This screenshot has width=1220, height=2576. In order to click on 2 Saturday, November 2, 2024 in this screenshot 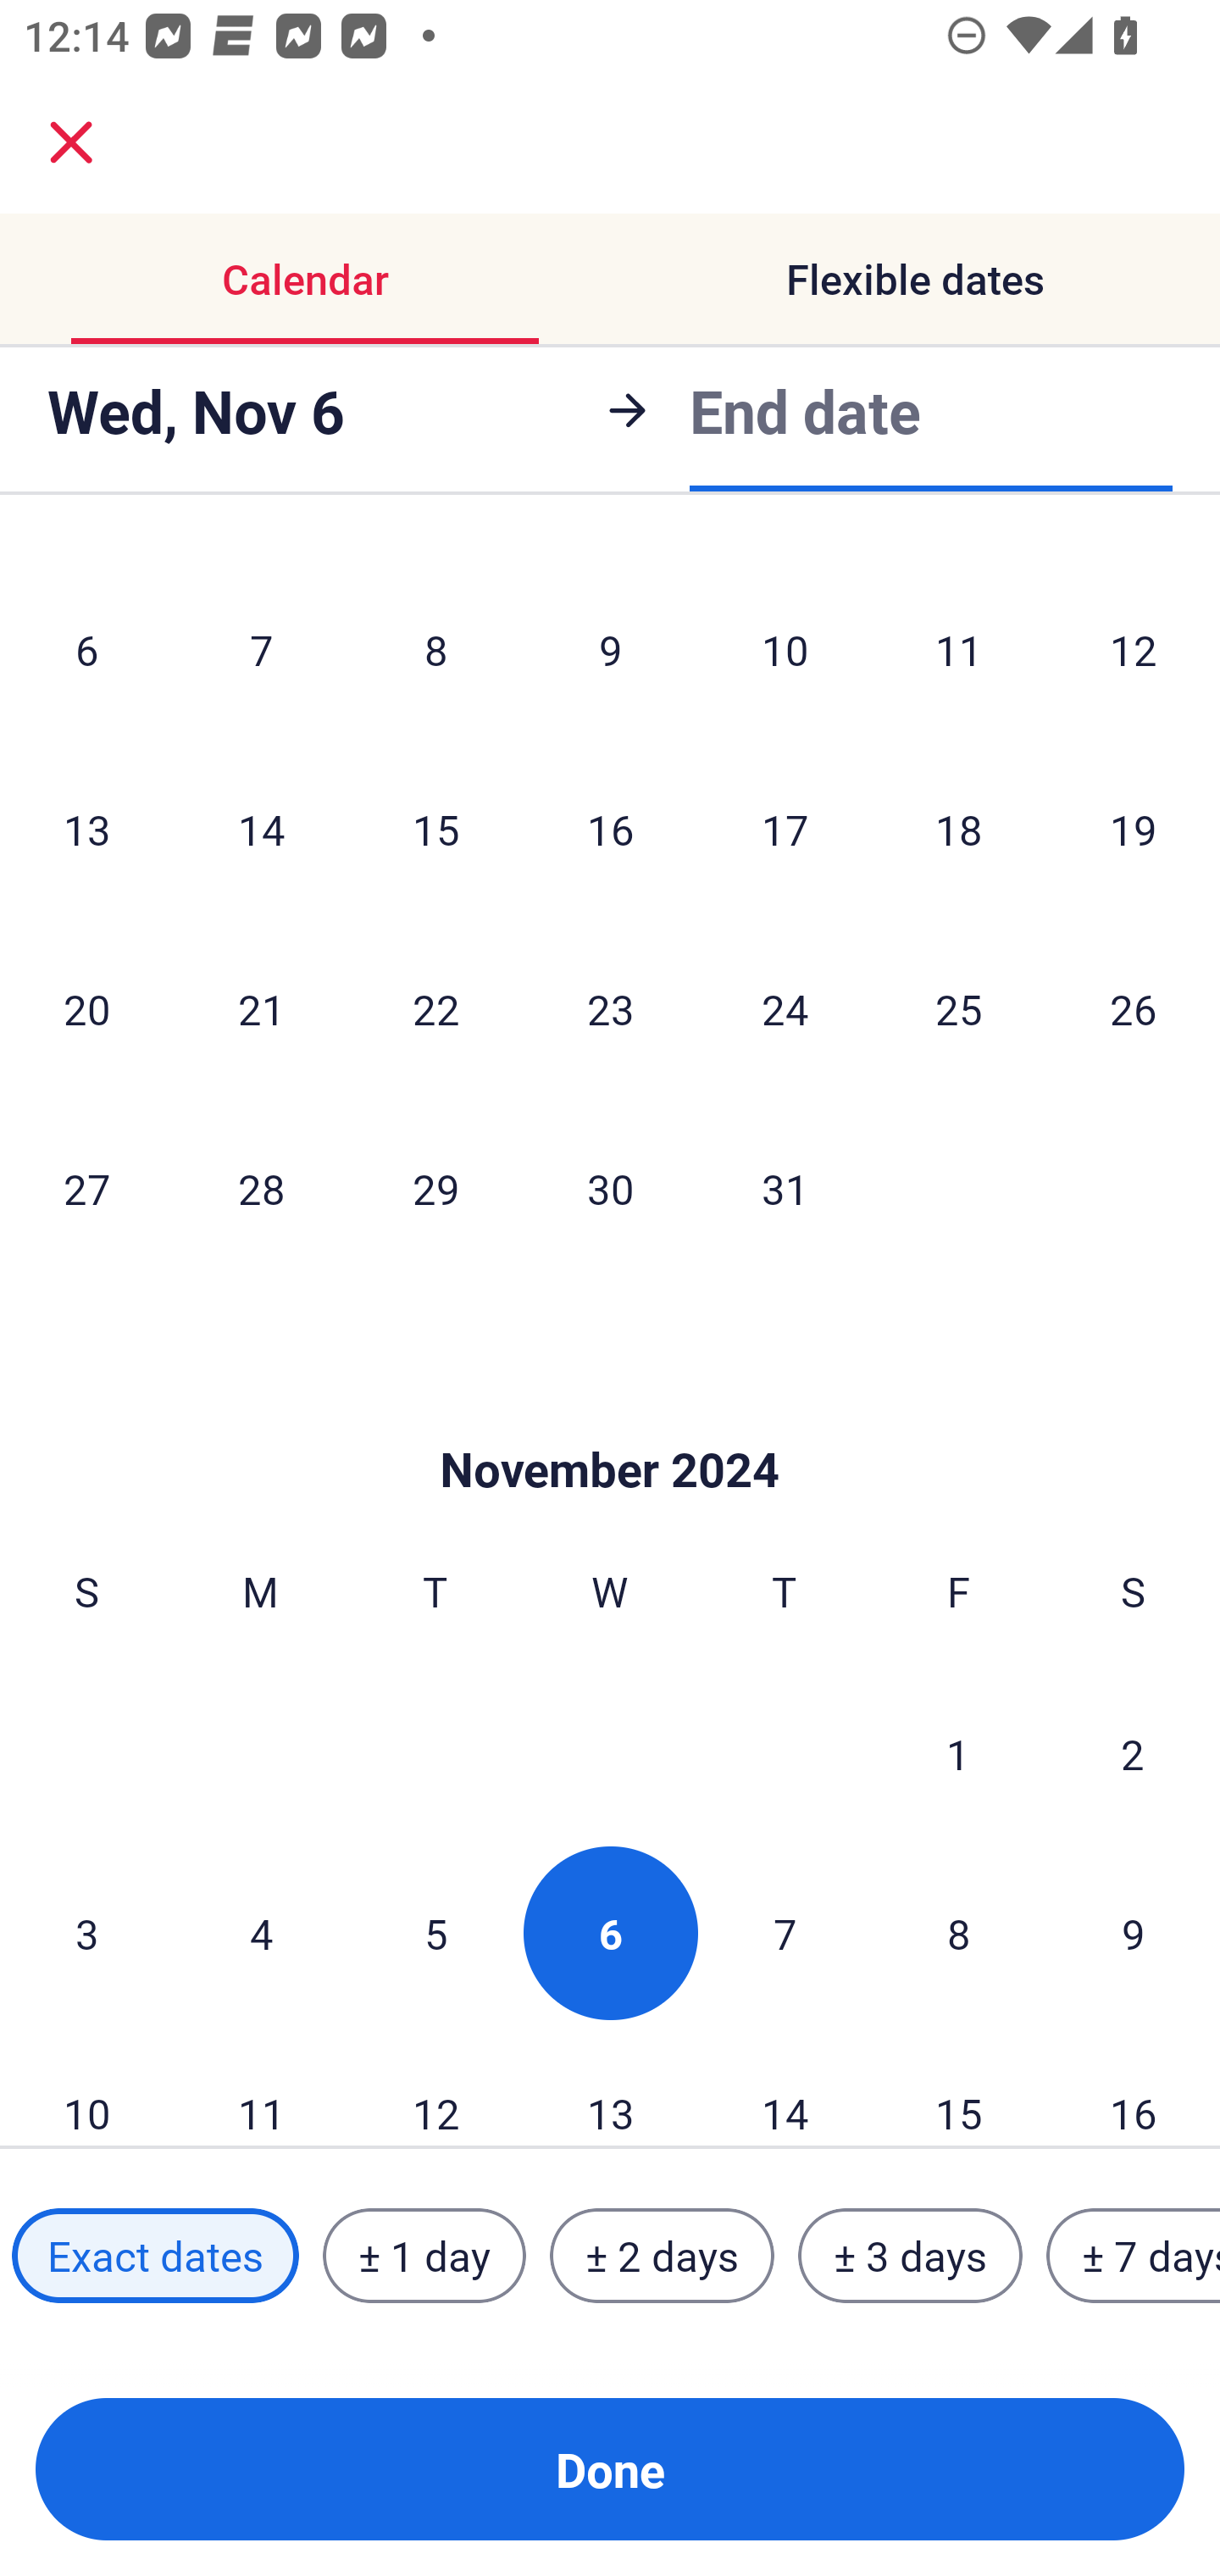, I will do `click(1133, 1752)`.